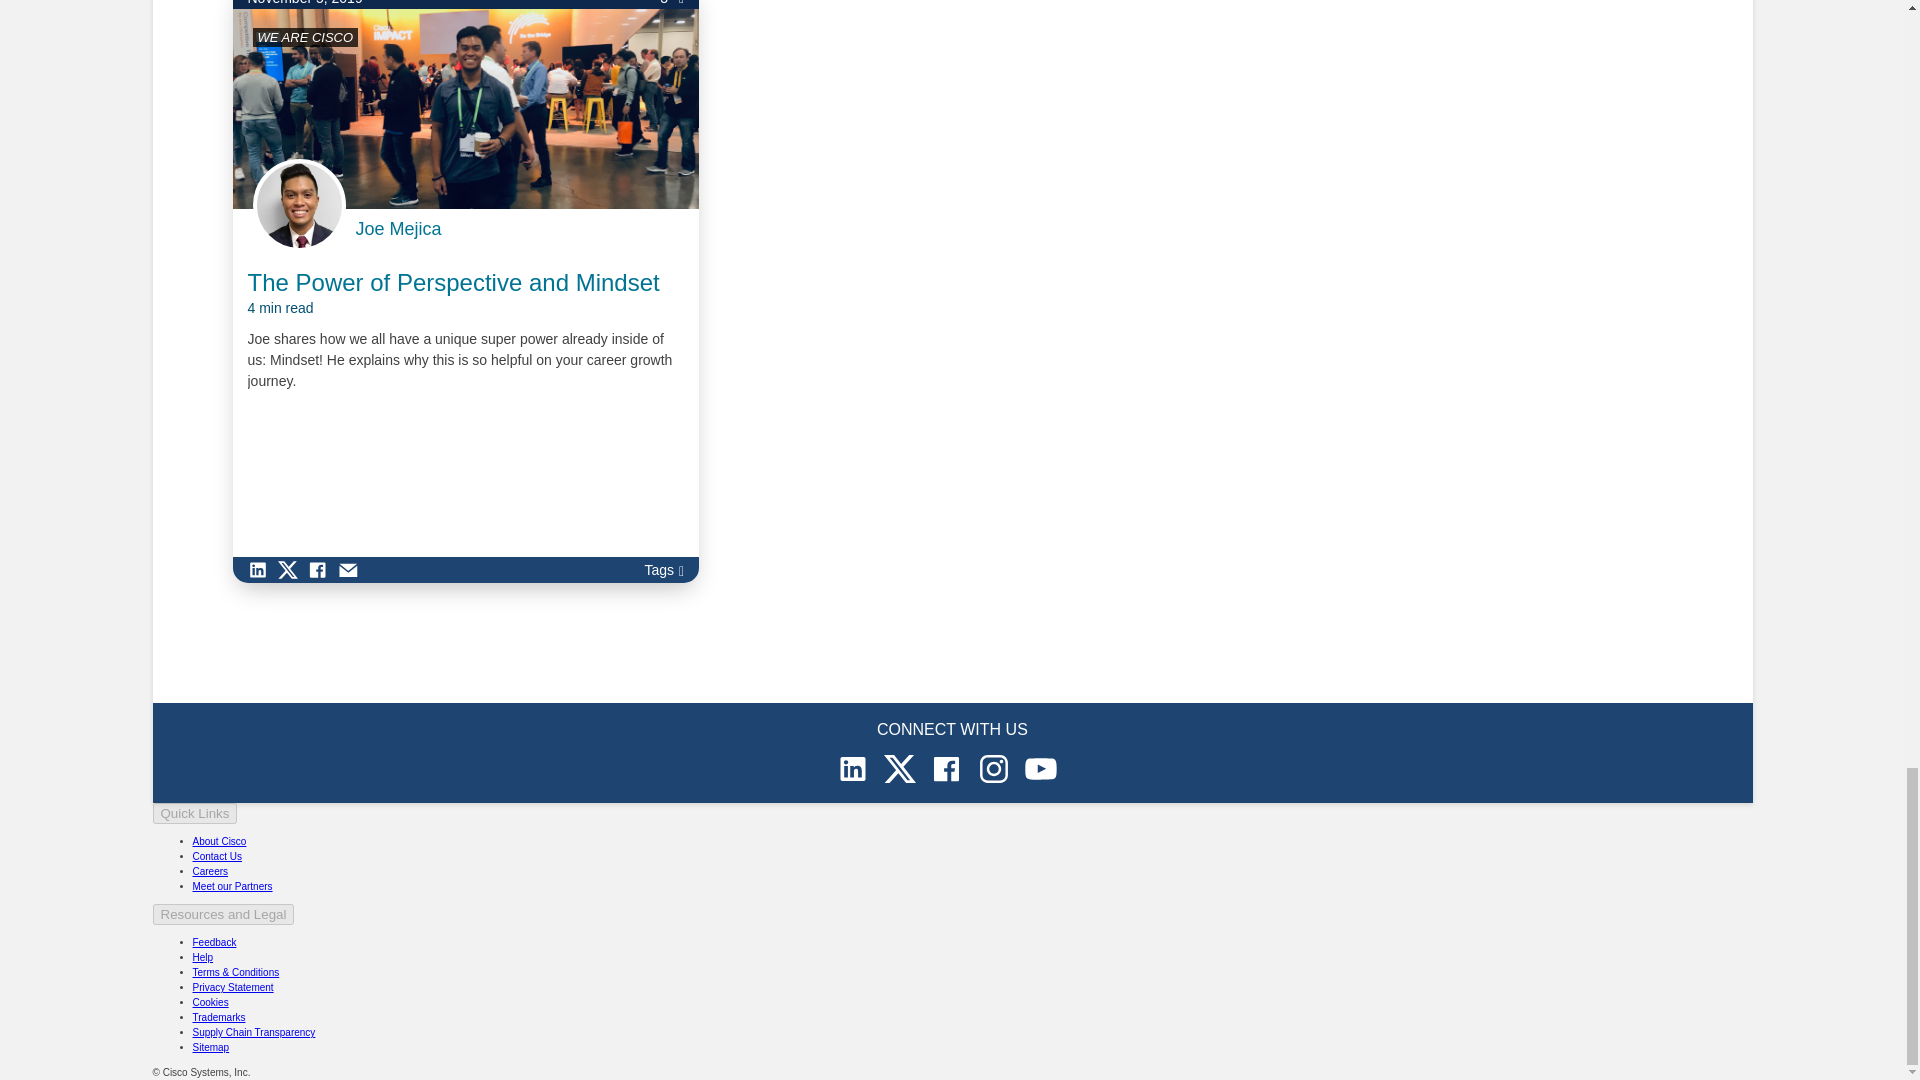 This screenshot has width=1920, height=1080. What do you see at coordinates (305, 38) in the screenshot?
I see `WE ARE CISCO` at bounding box center [305, 38].